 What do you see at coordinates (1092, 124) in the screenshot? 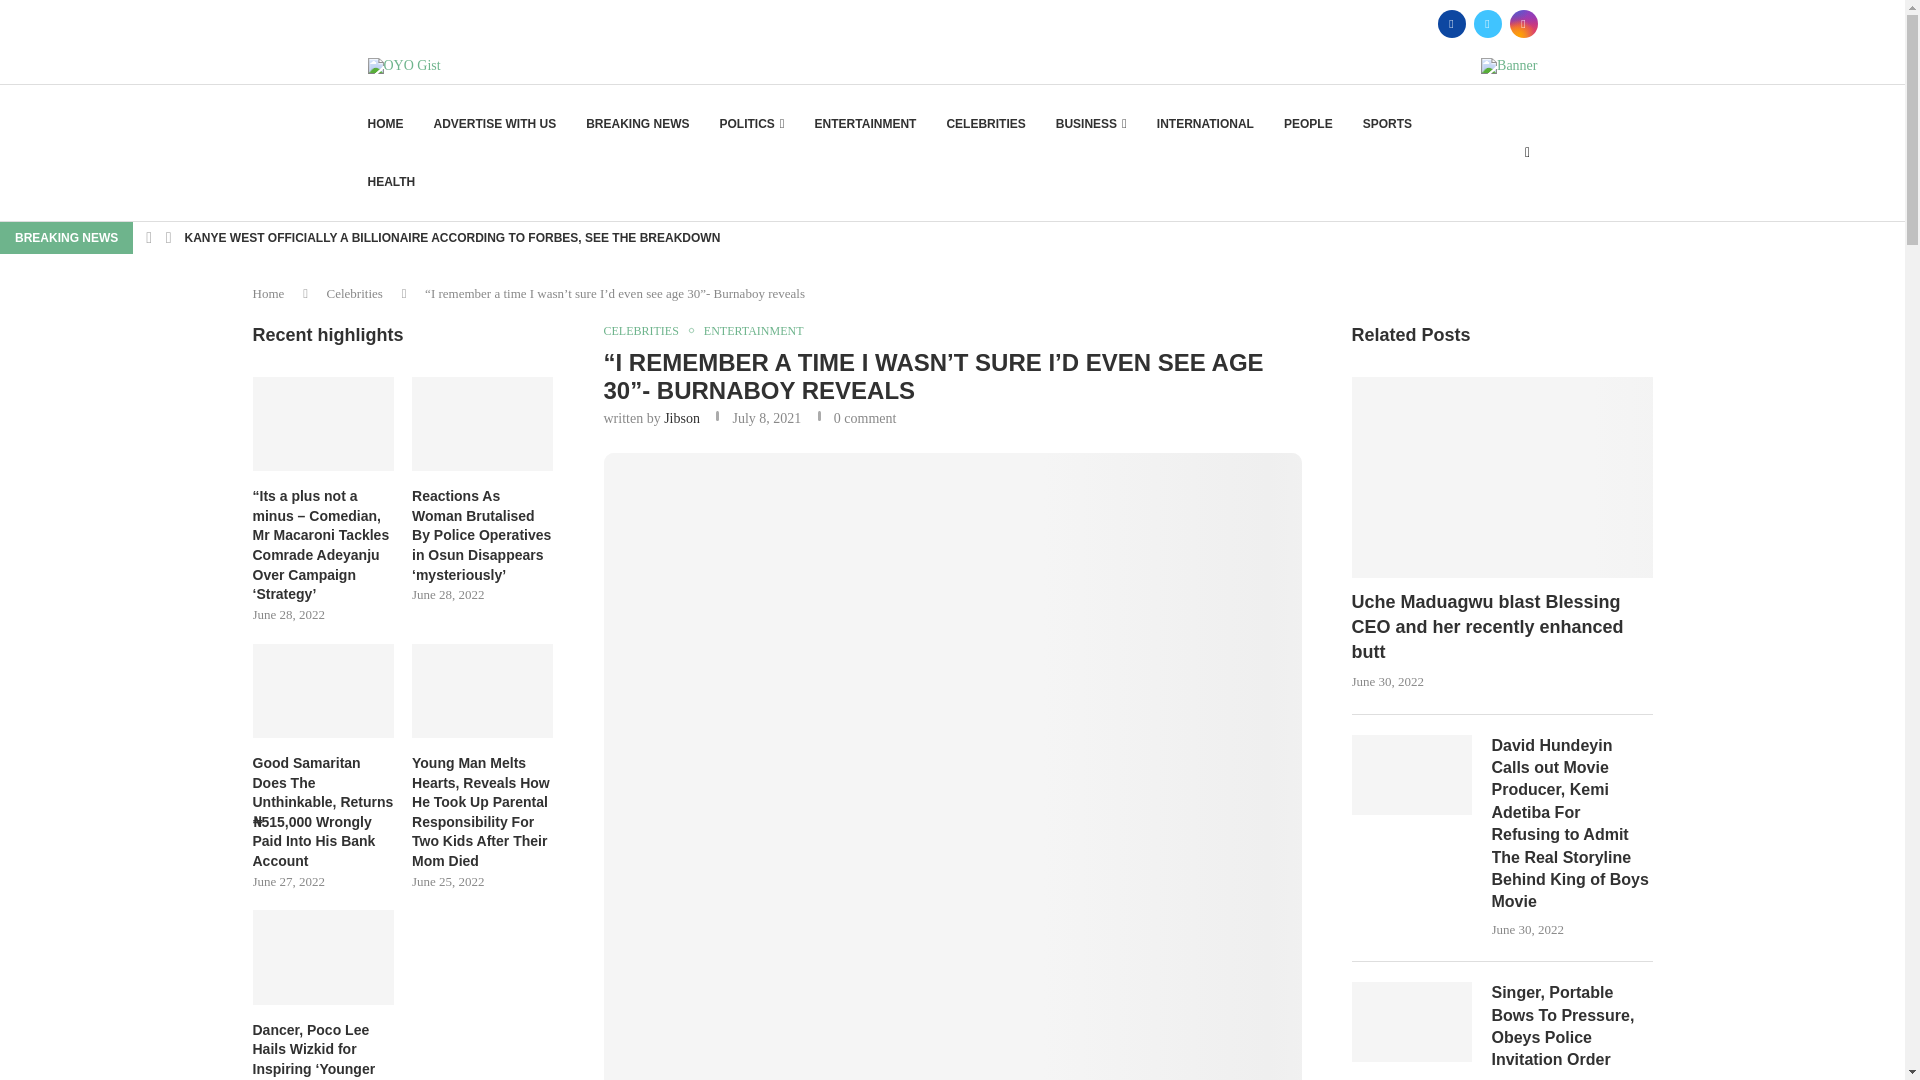
I see `BUSINESS` at bounding box center [1092, 124].